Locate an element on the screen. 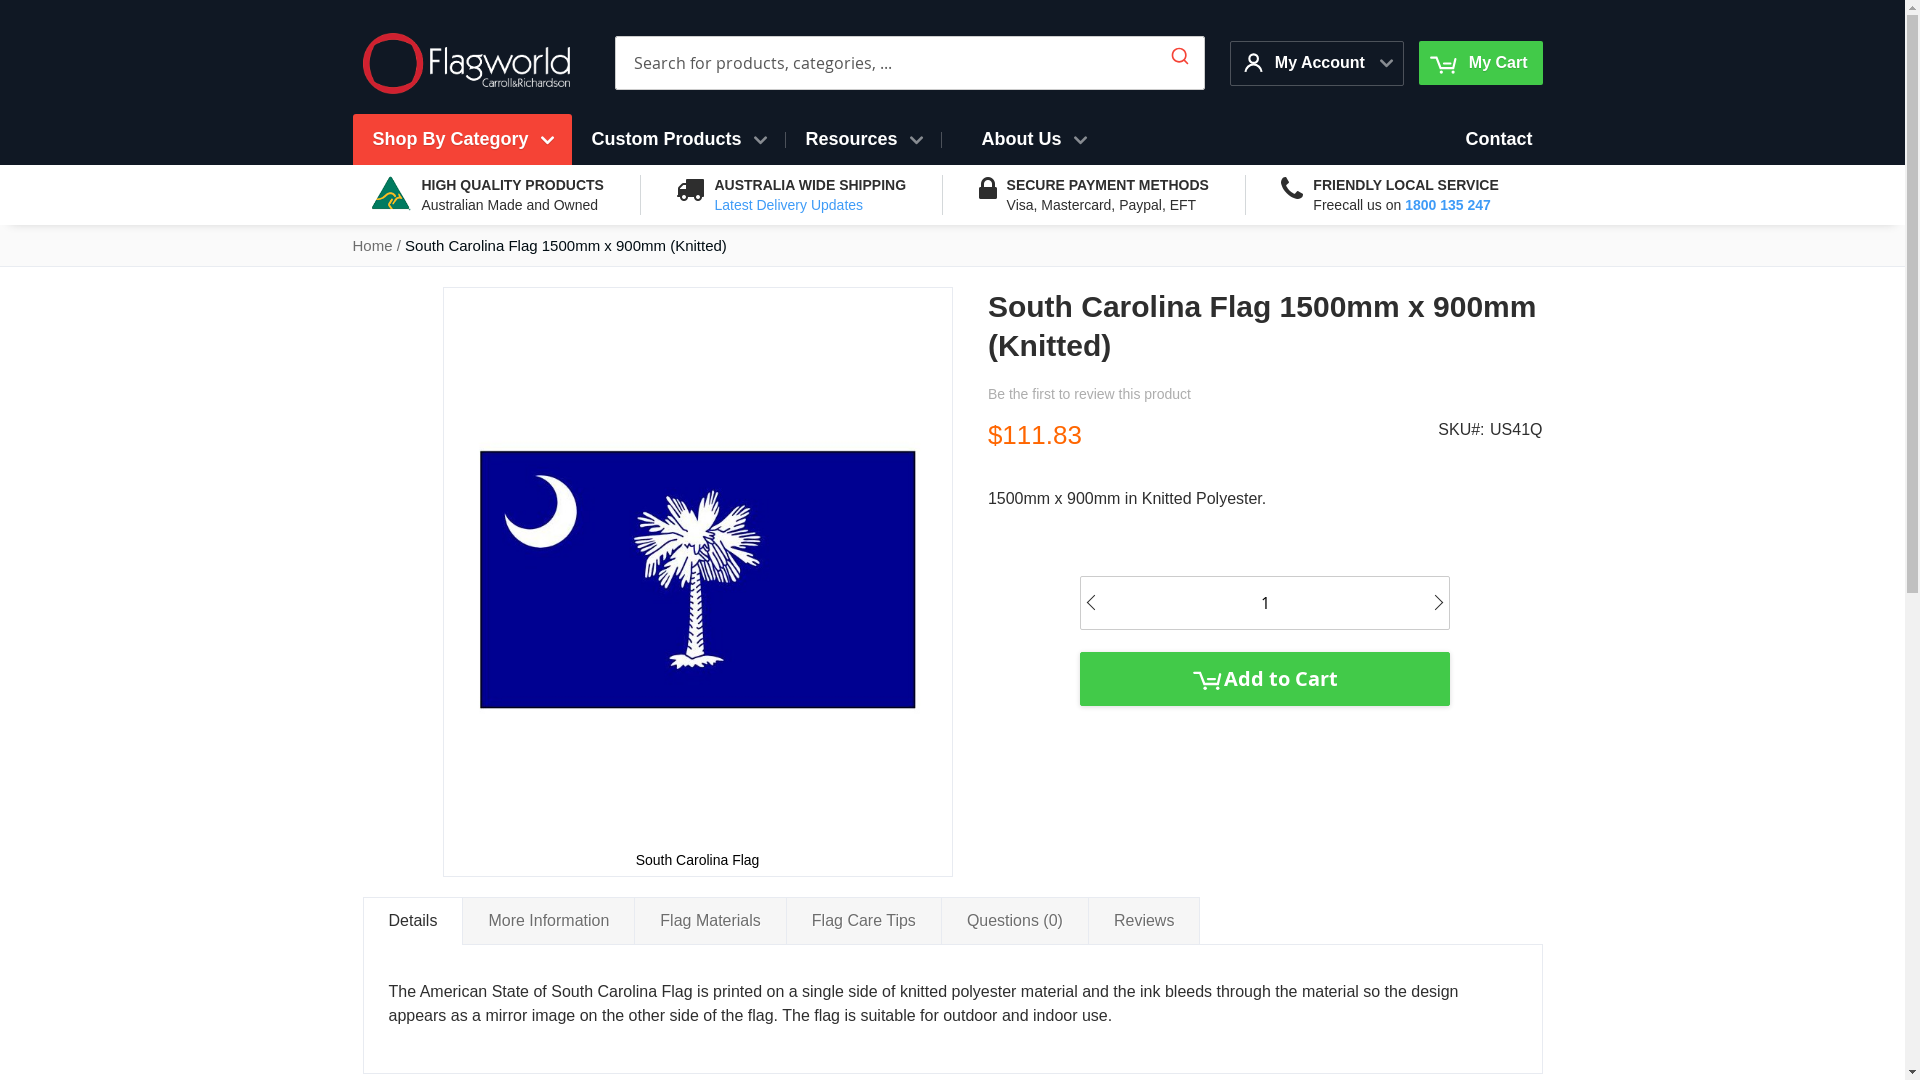 Image resolution: width=1920 pixels, height=1080 pixels. My Account is located at coordinates (1307, 62).